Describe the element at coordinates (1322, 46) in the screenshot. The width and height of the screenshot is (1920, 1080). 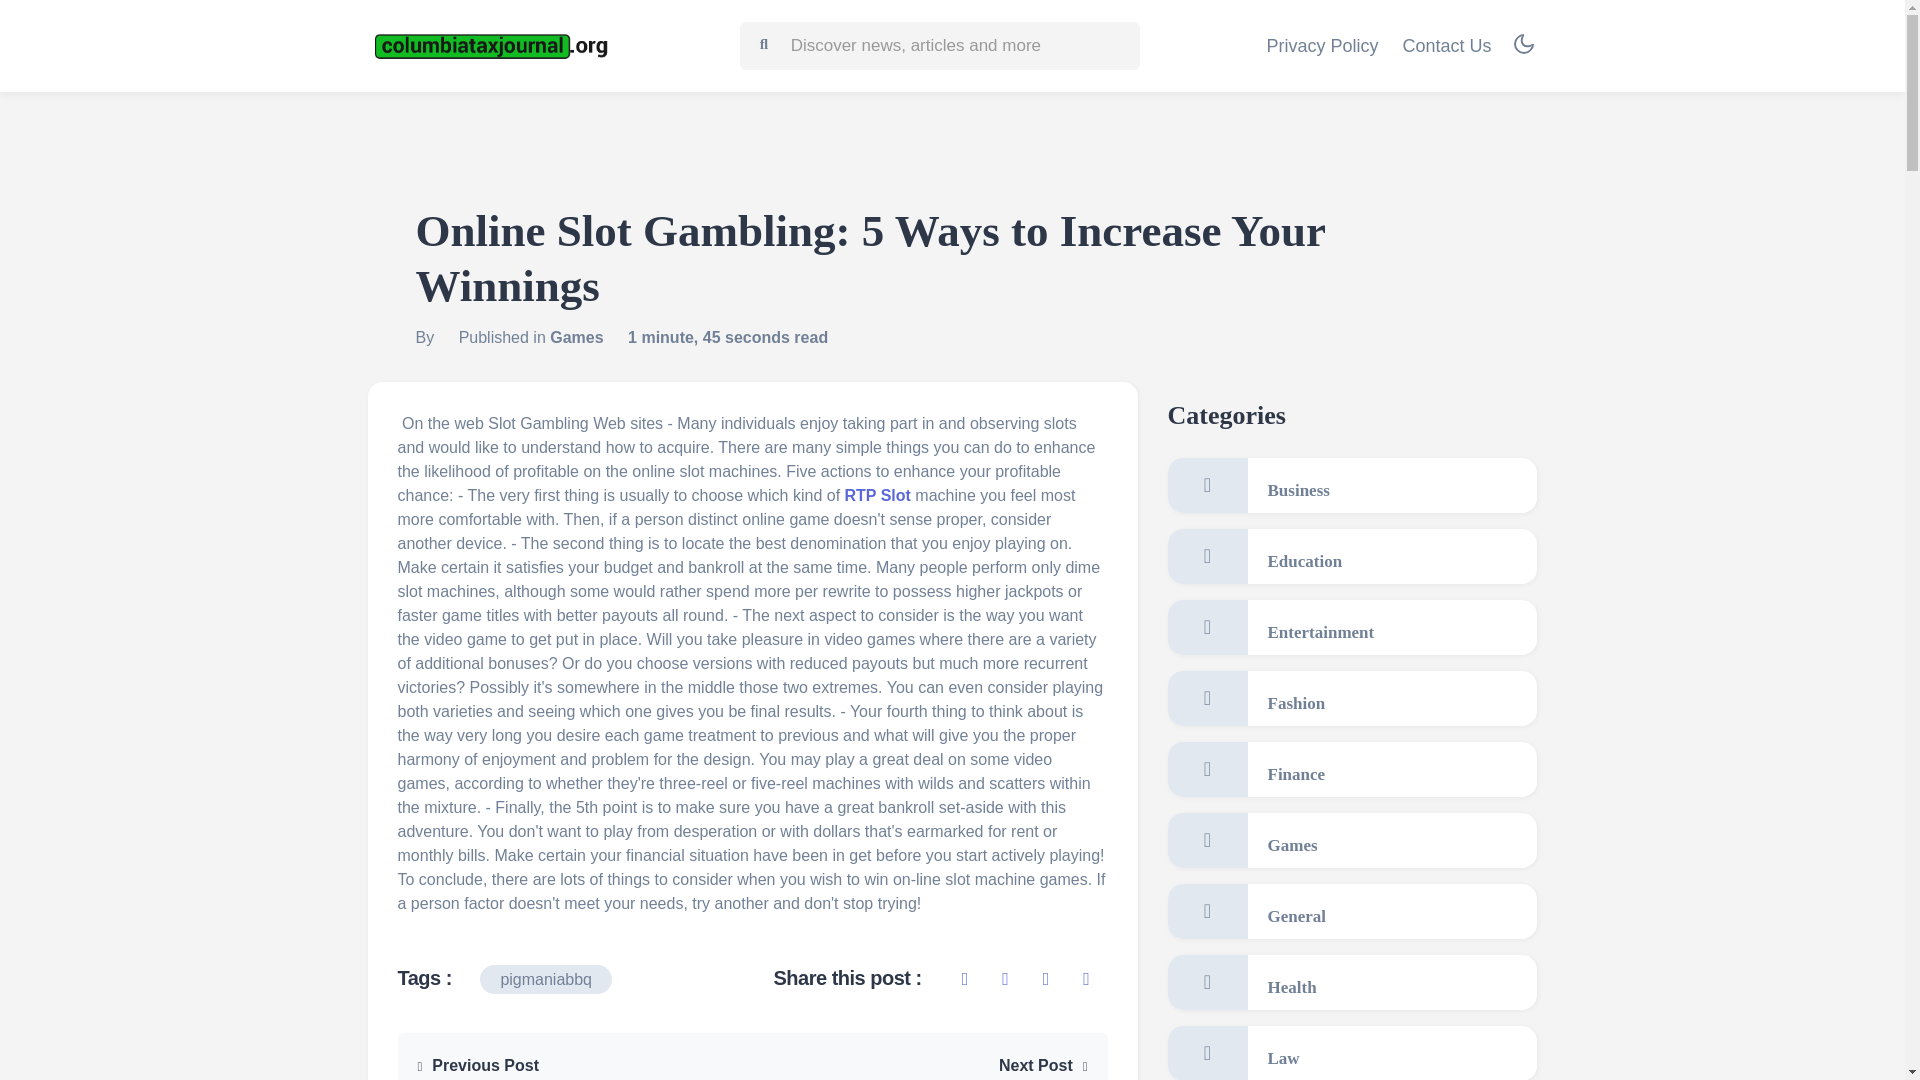
I see `Privacy Policy` at that location.